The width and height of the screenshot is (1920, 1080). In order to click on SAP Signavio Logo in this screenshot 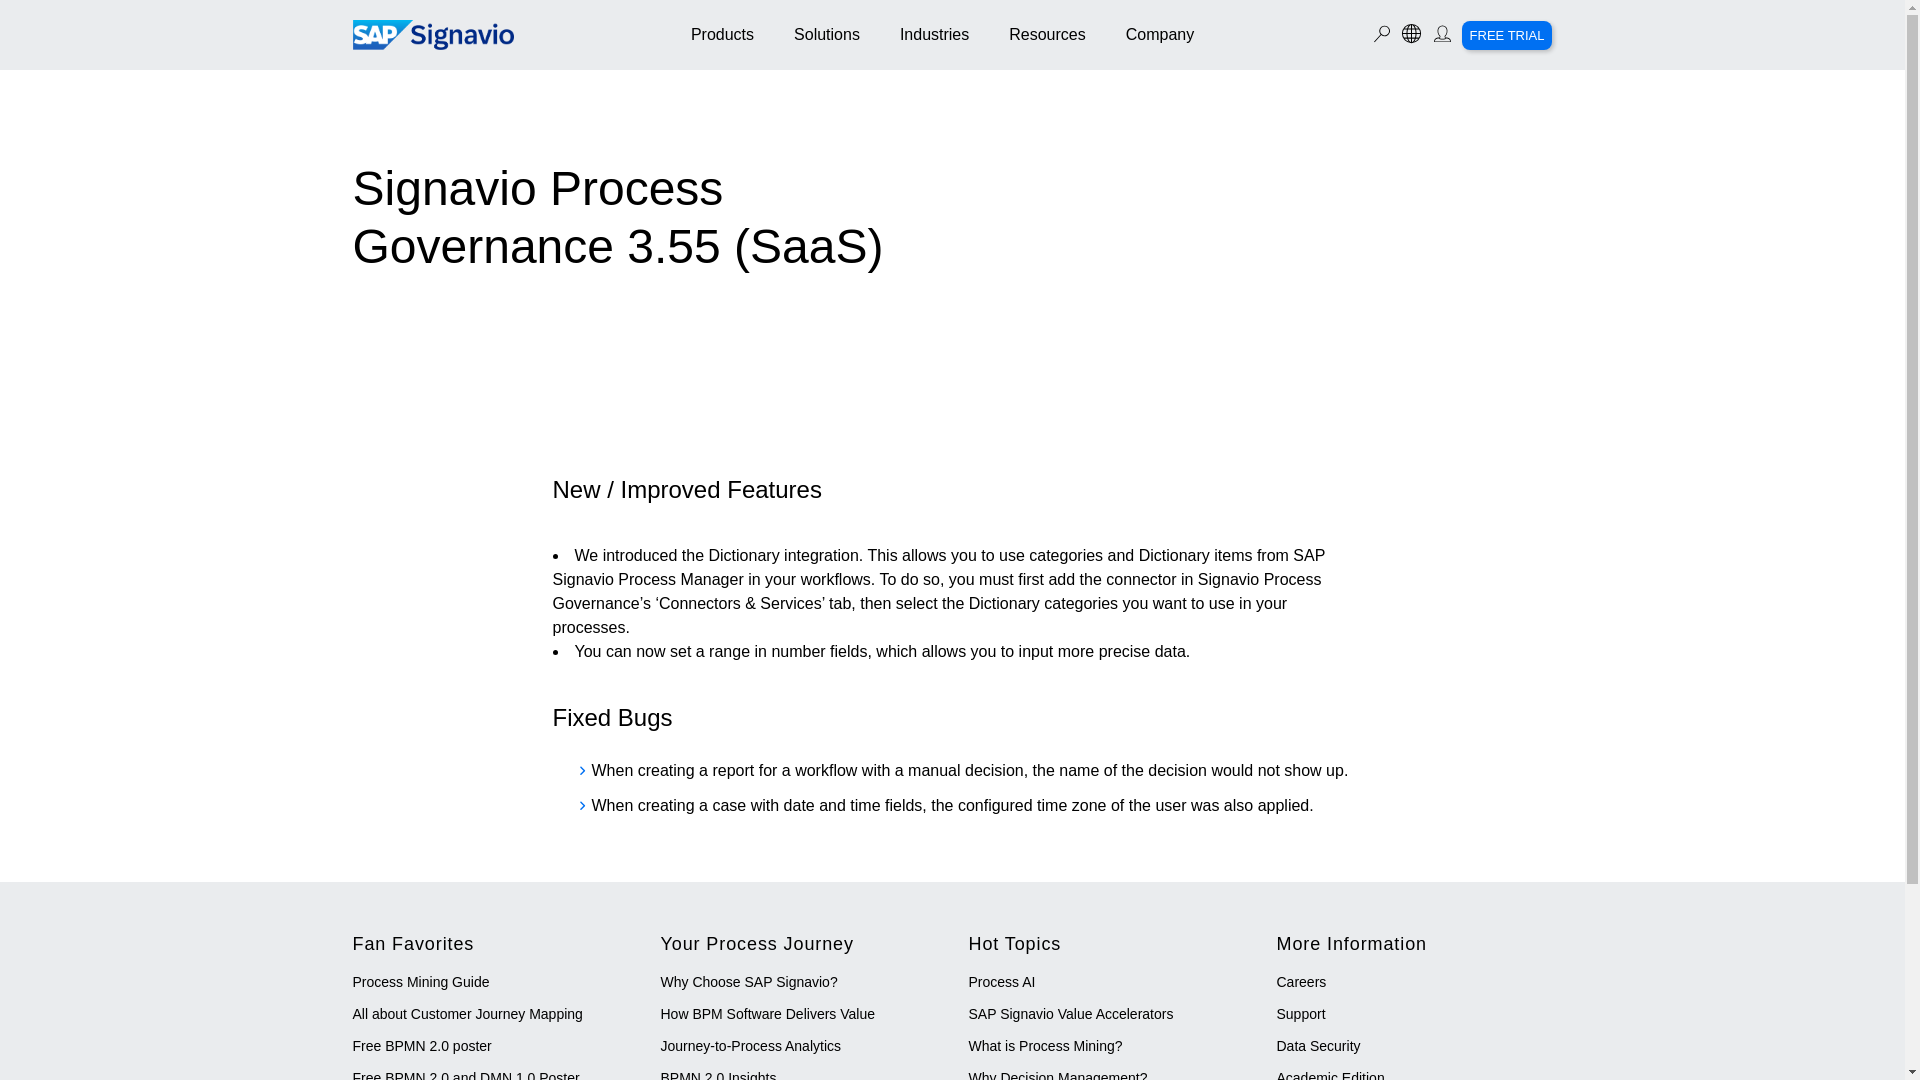, I will do `click(432, 34)`.